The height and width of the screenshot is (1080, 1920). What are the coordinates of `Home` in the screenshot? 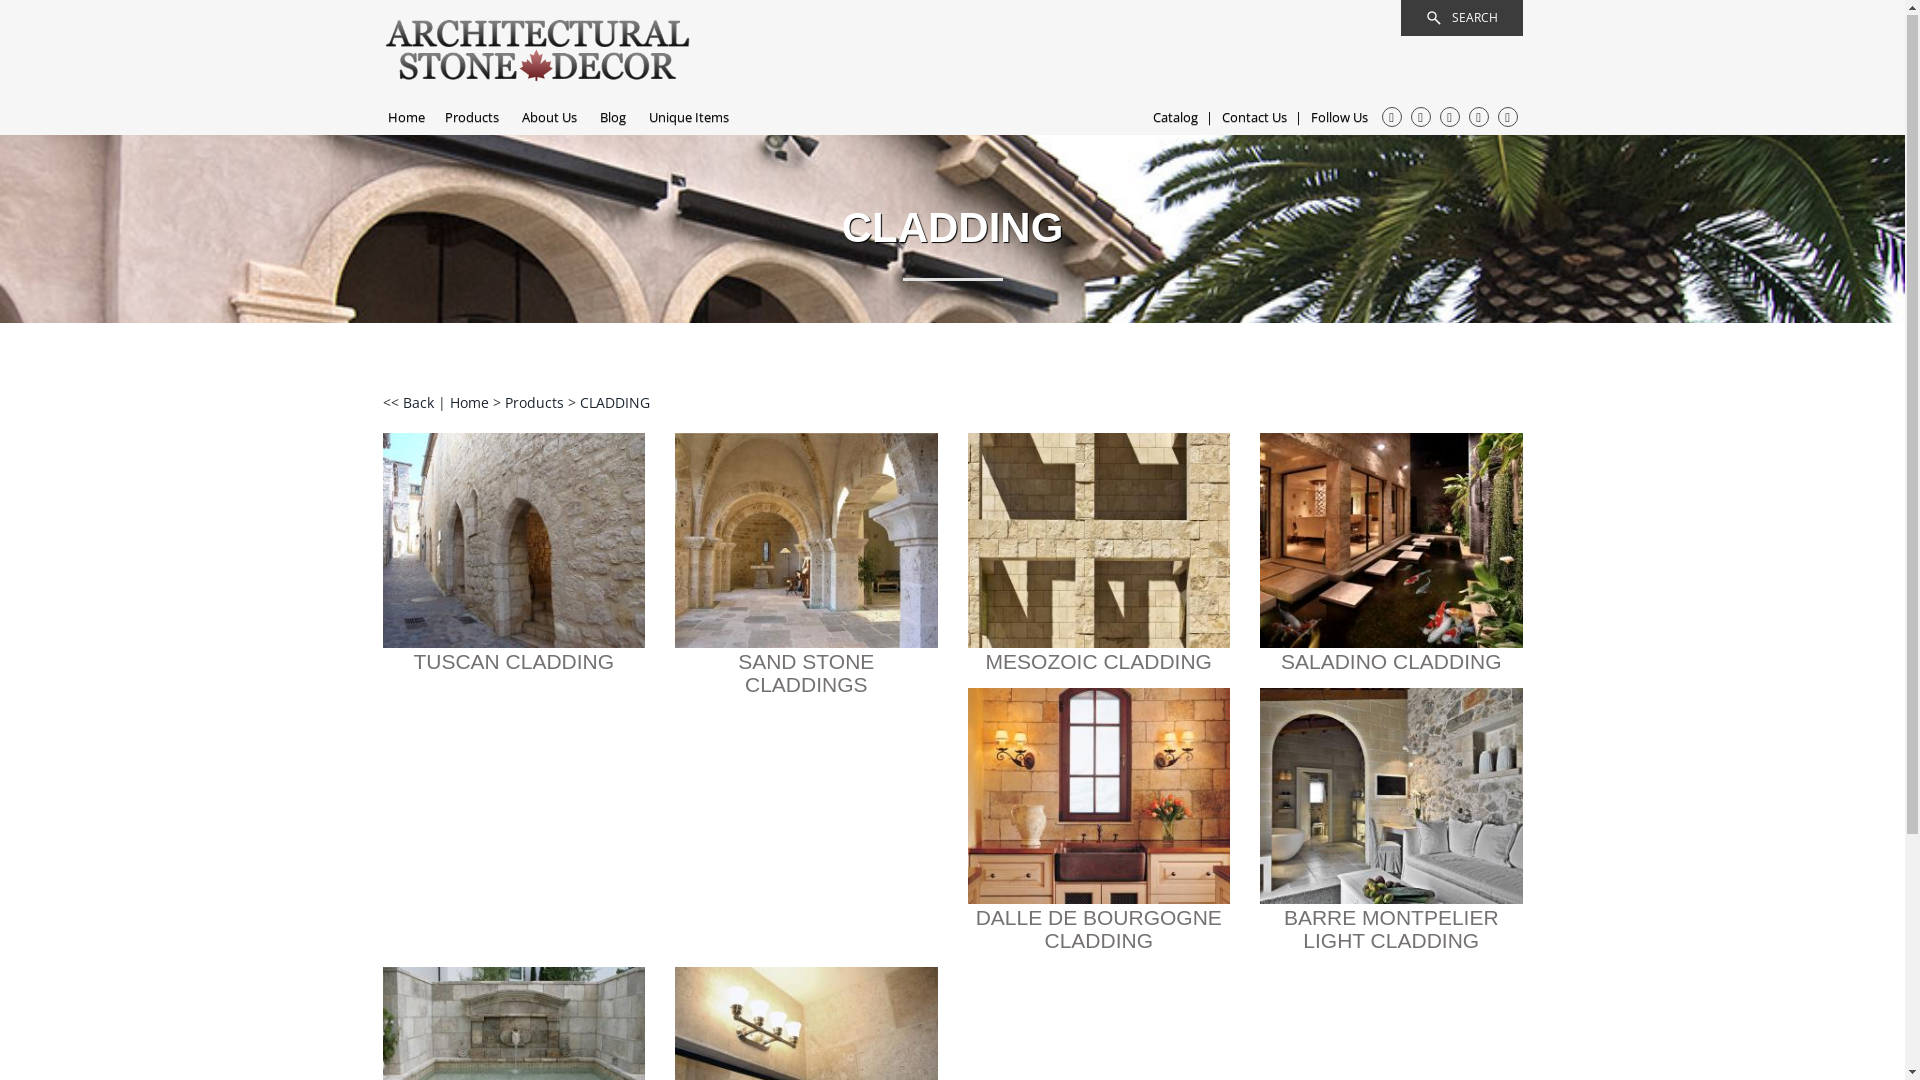 It's located at (406, 118).